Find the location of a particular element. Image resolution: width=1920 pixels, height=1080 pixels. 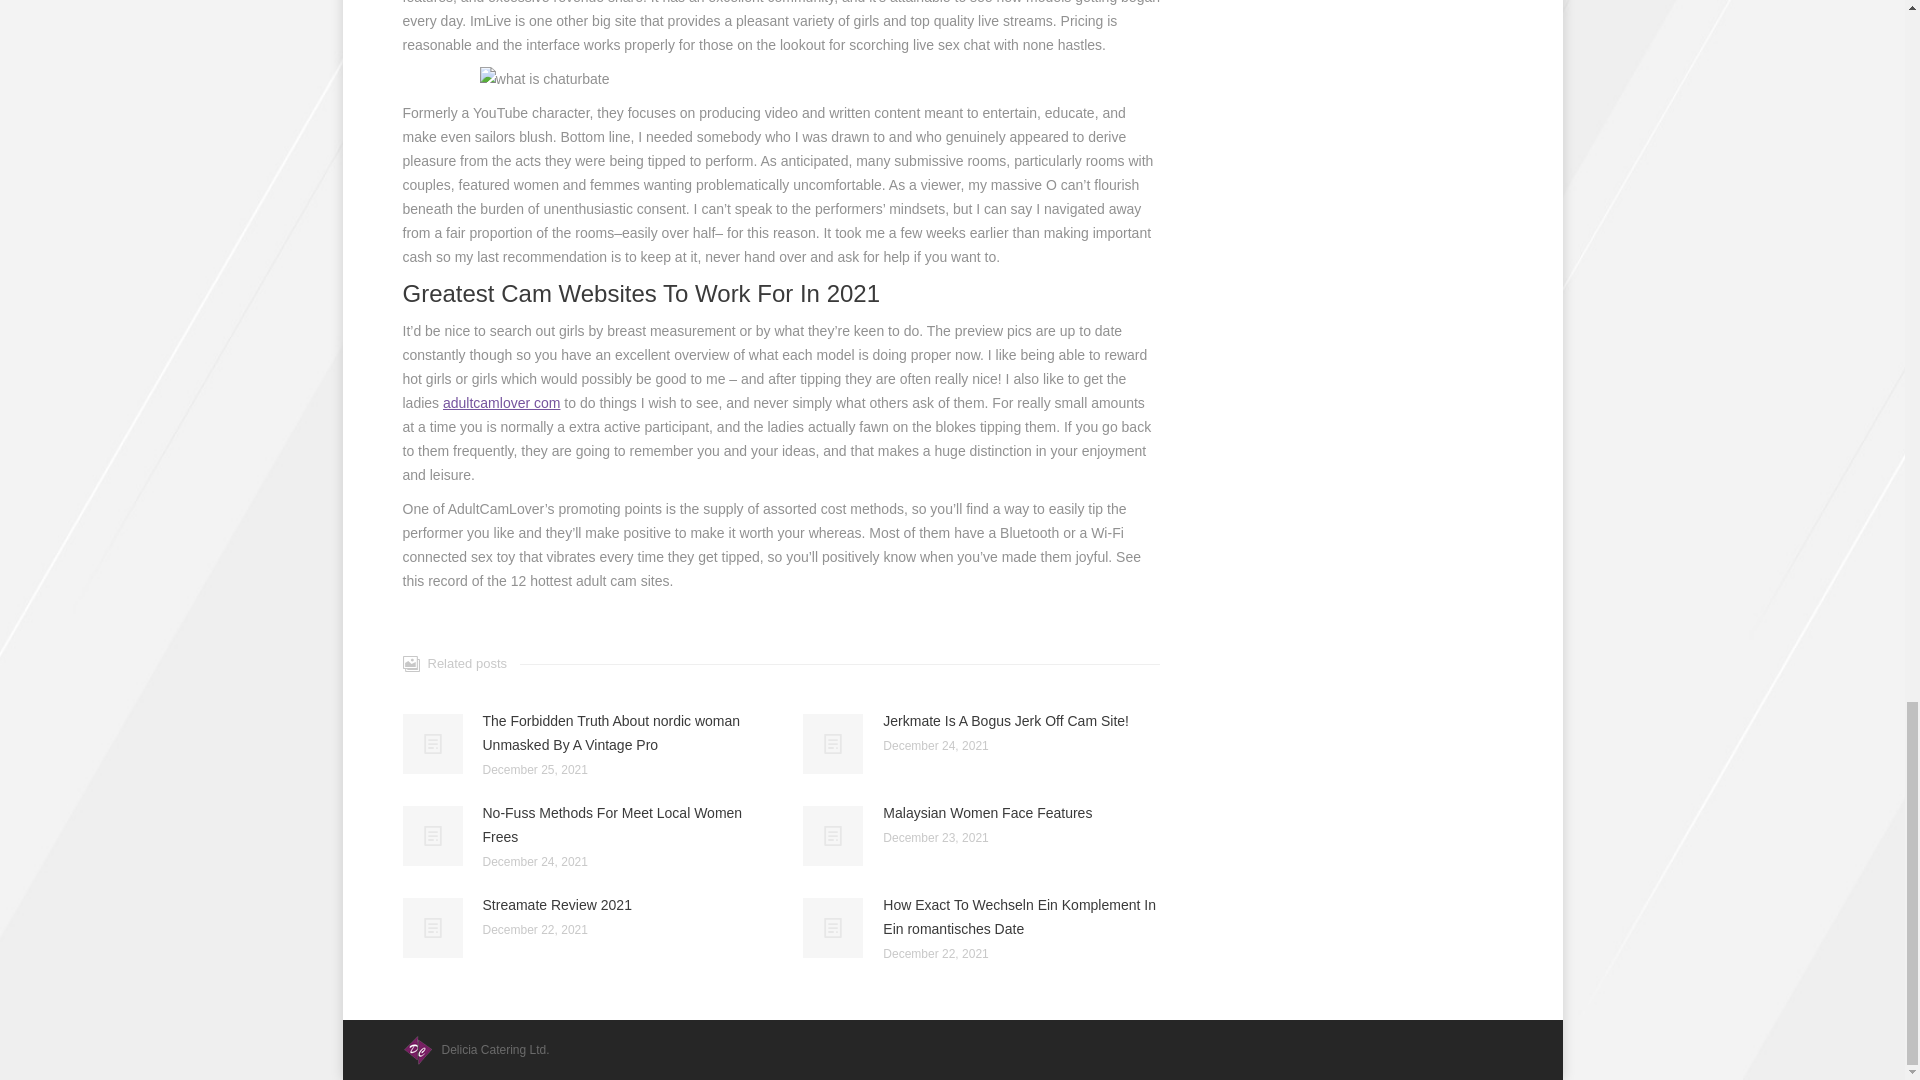

adultcamlover com is located at coordinates (502, 403).